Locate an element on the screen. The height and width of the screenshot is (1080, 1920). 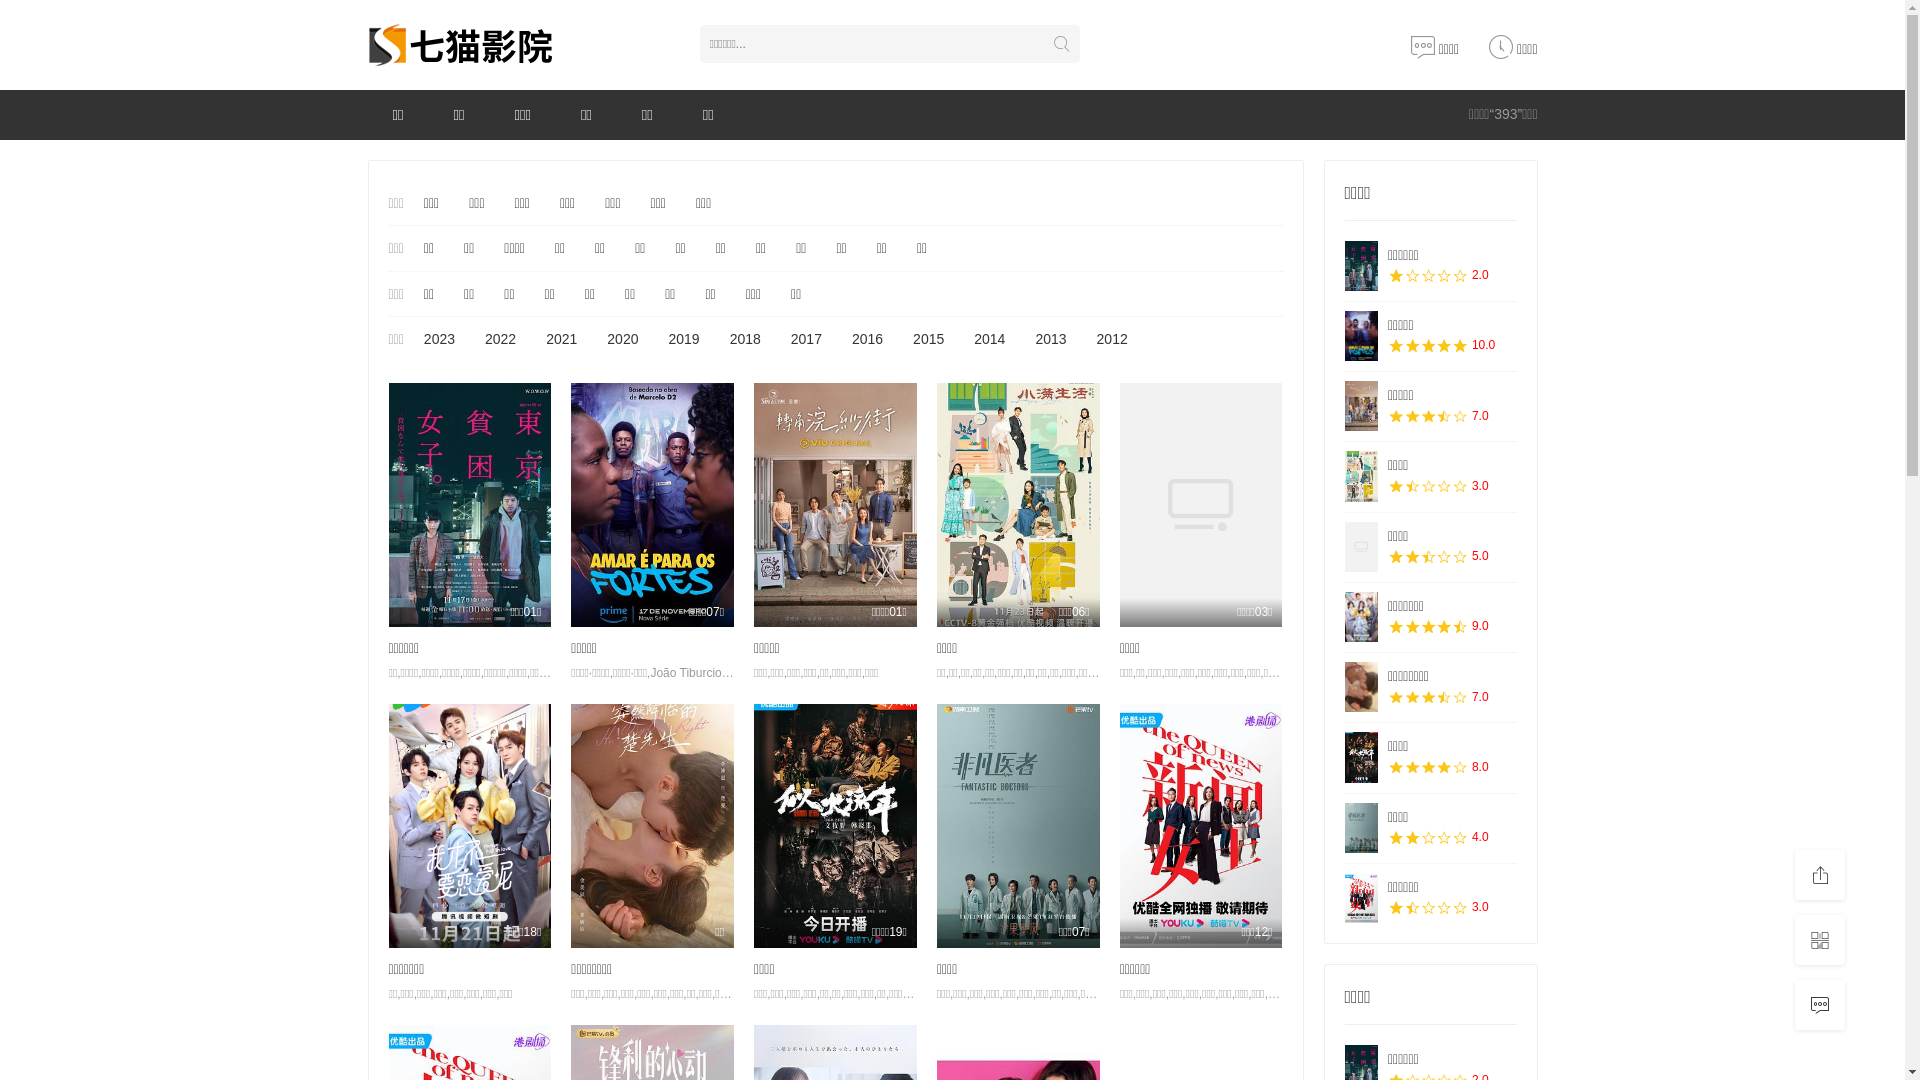
2019 is located at coordinates (684, 340).